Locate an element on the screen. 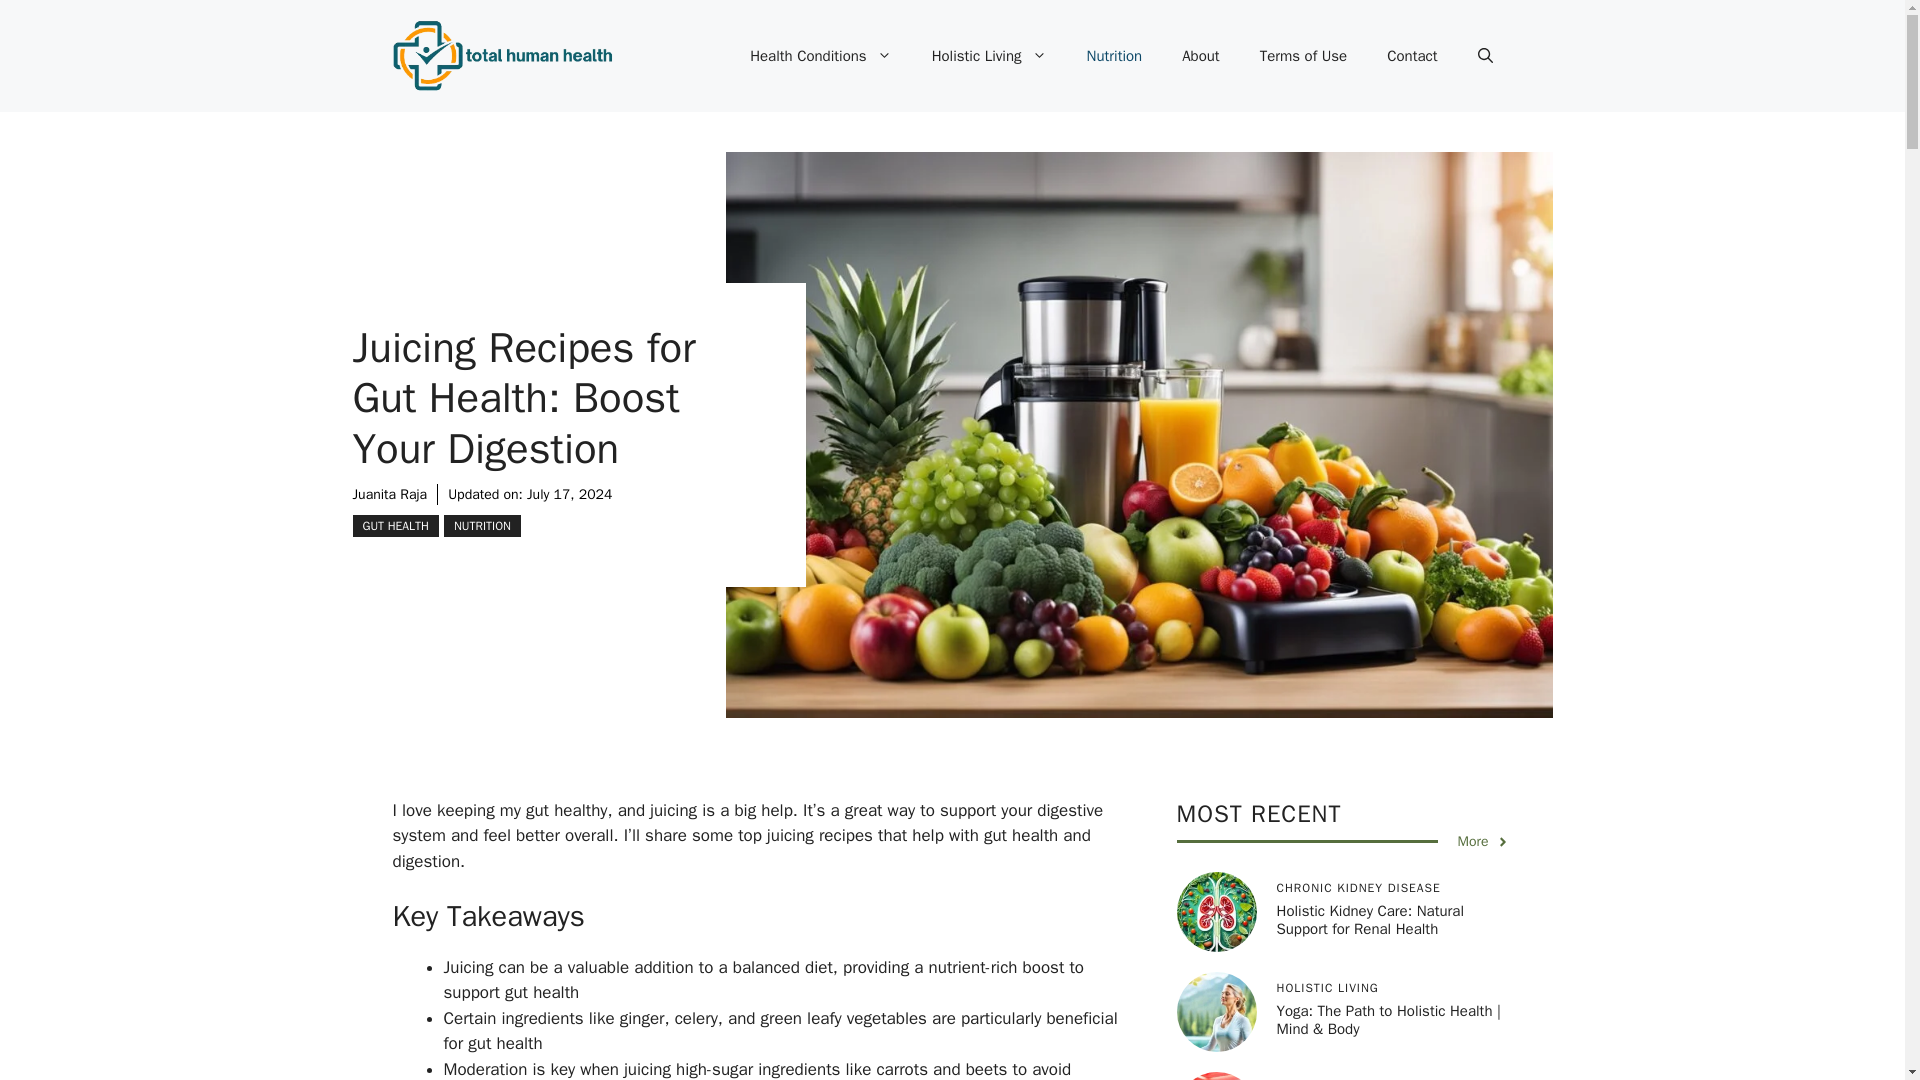 This screenshot has width=1920, height=1080. Terms of Use is located at coordinates (1304, 56).